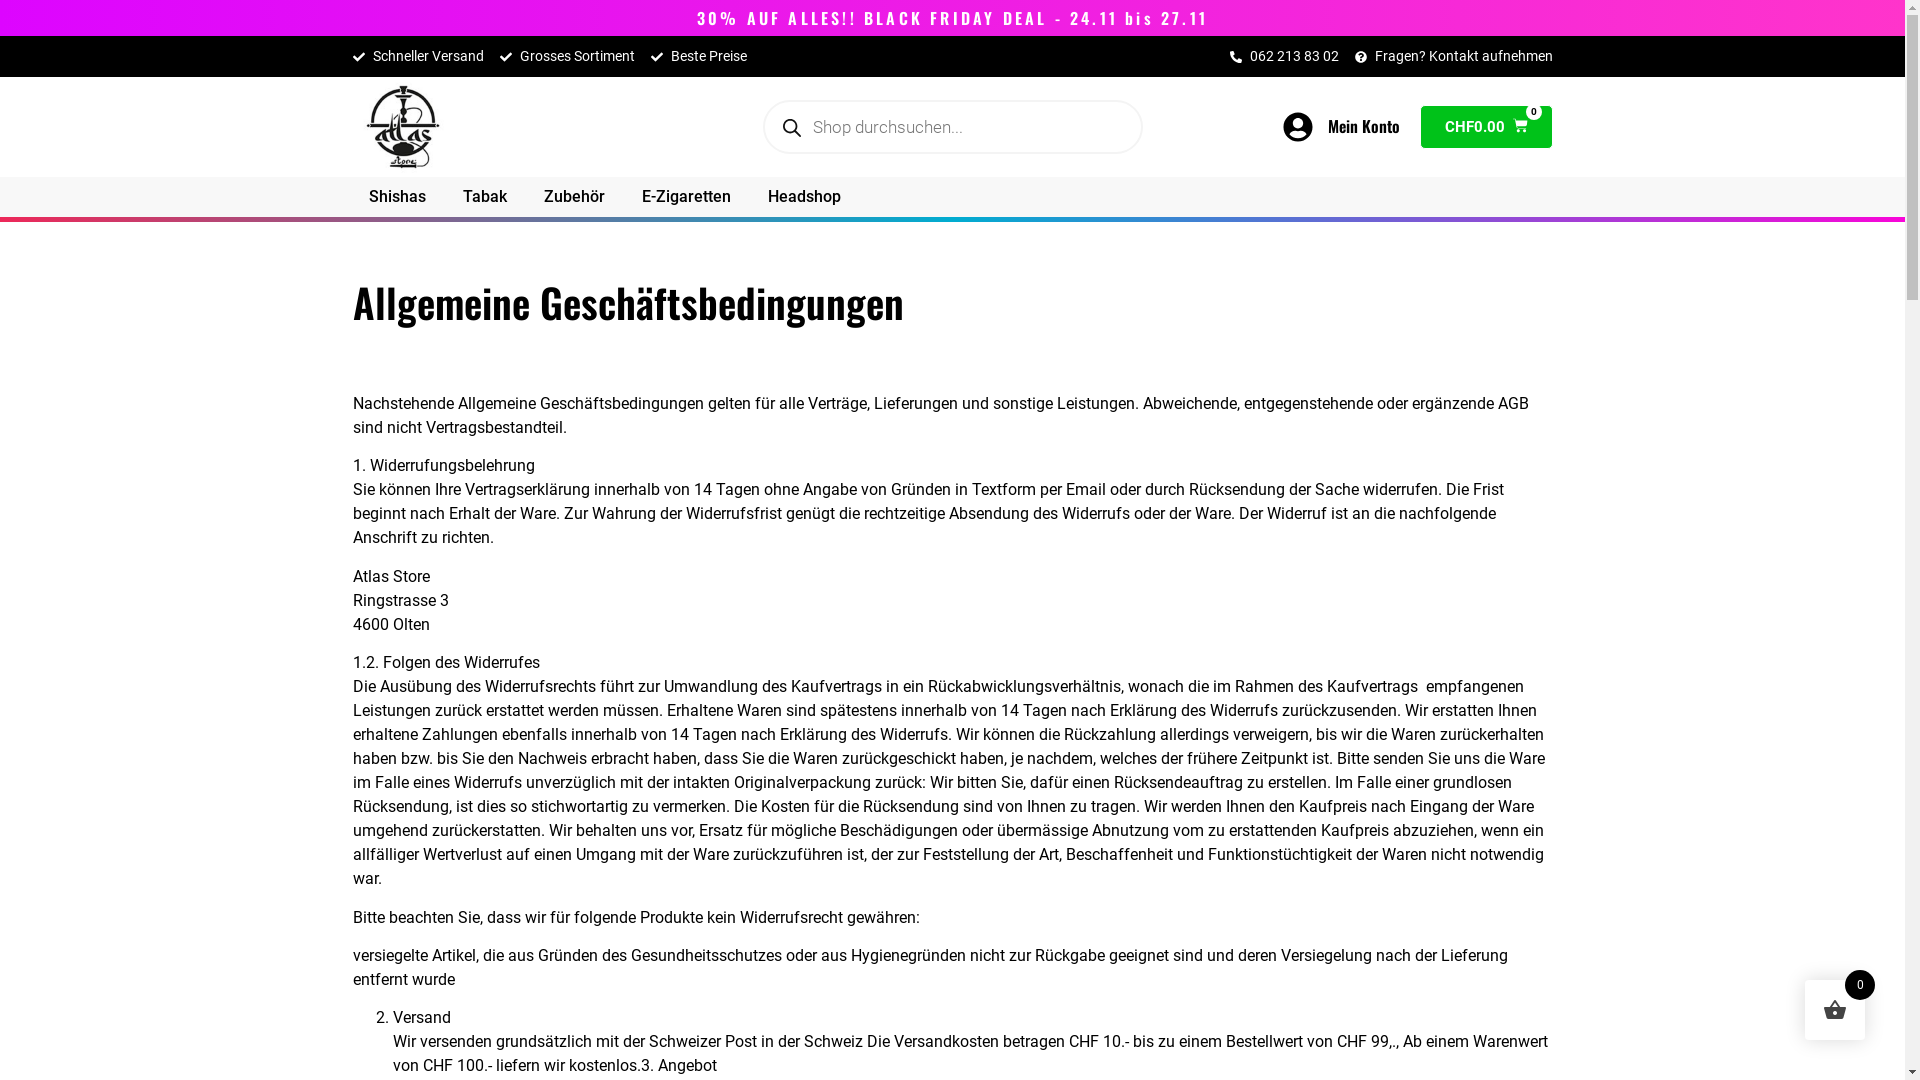 The height and width of the screenshot is (1080, 1920). Describe the element at coordinates (484, 197) in the screenshot. I see `Tabak` at that location.